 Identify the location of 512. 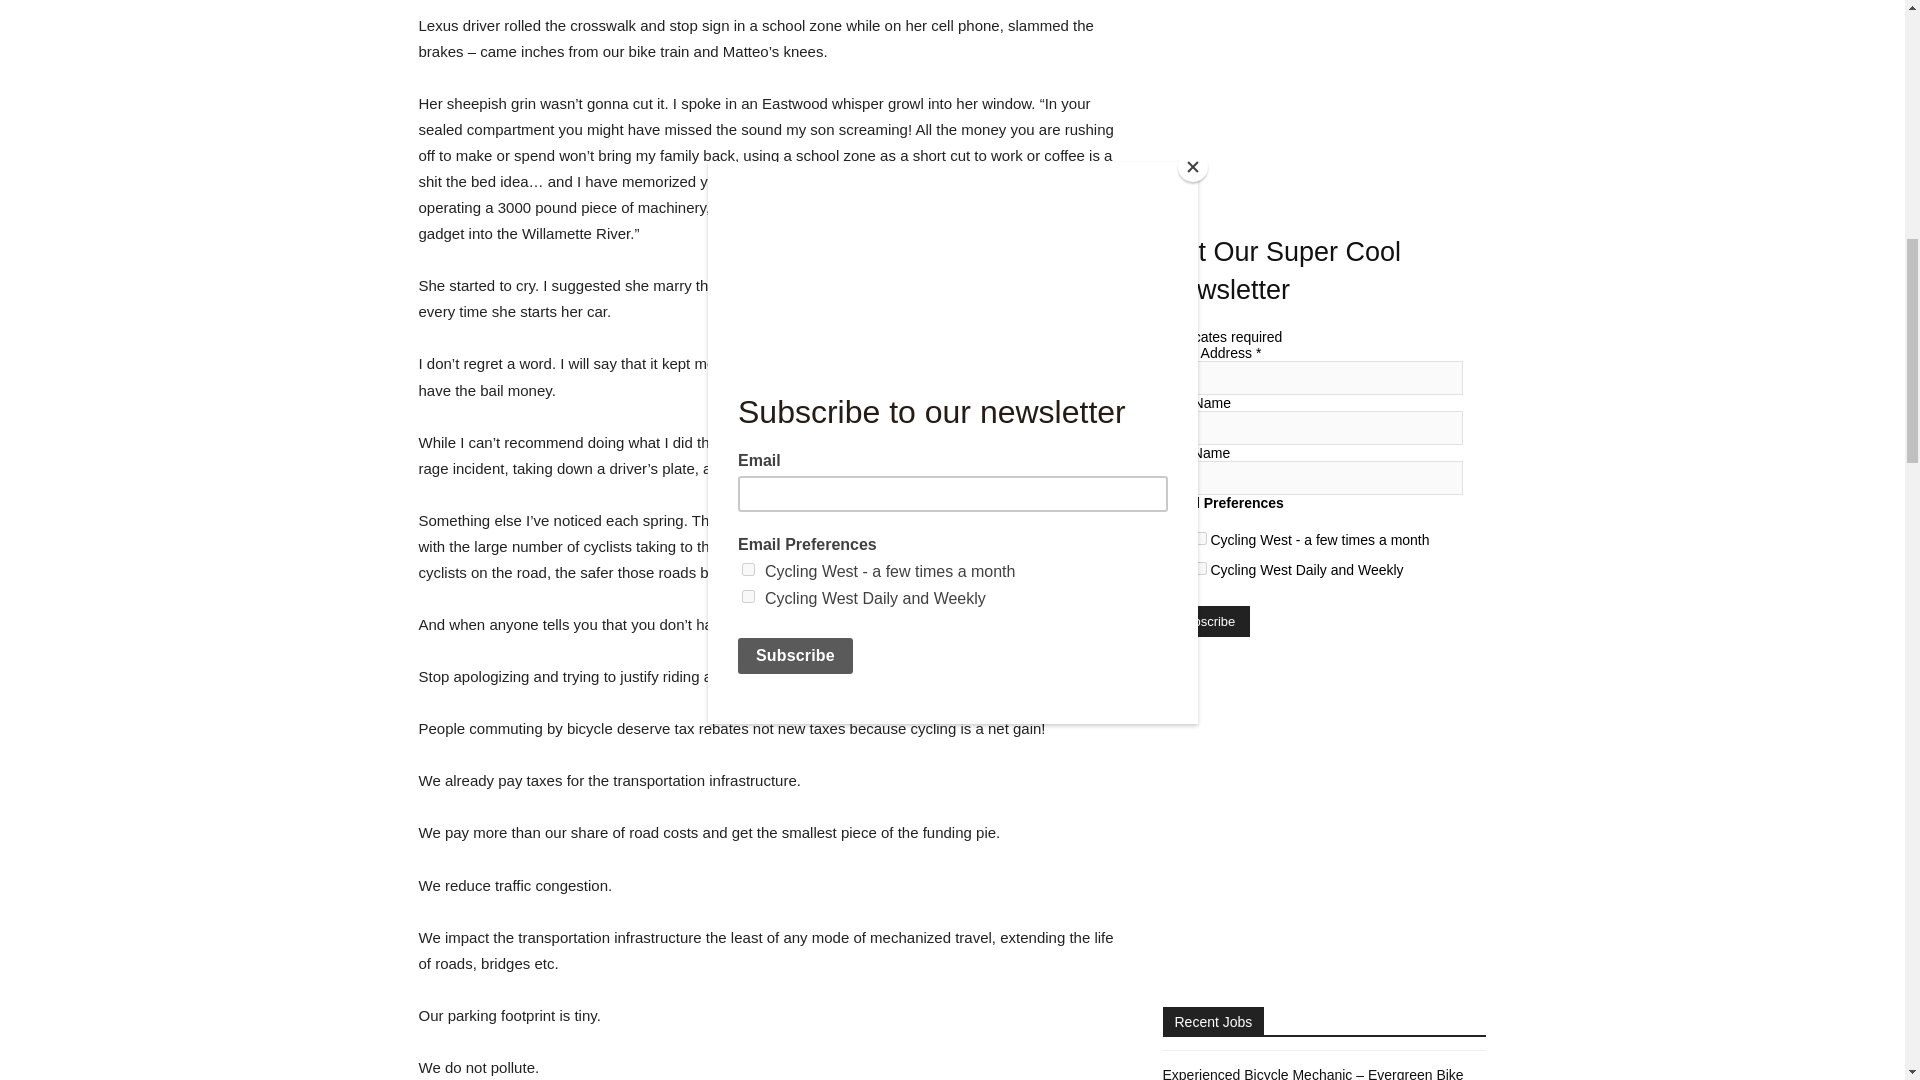
(1200, 568).